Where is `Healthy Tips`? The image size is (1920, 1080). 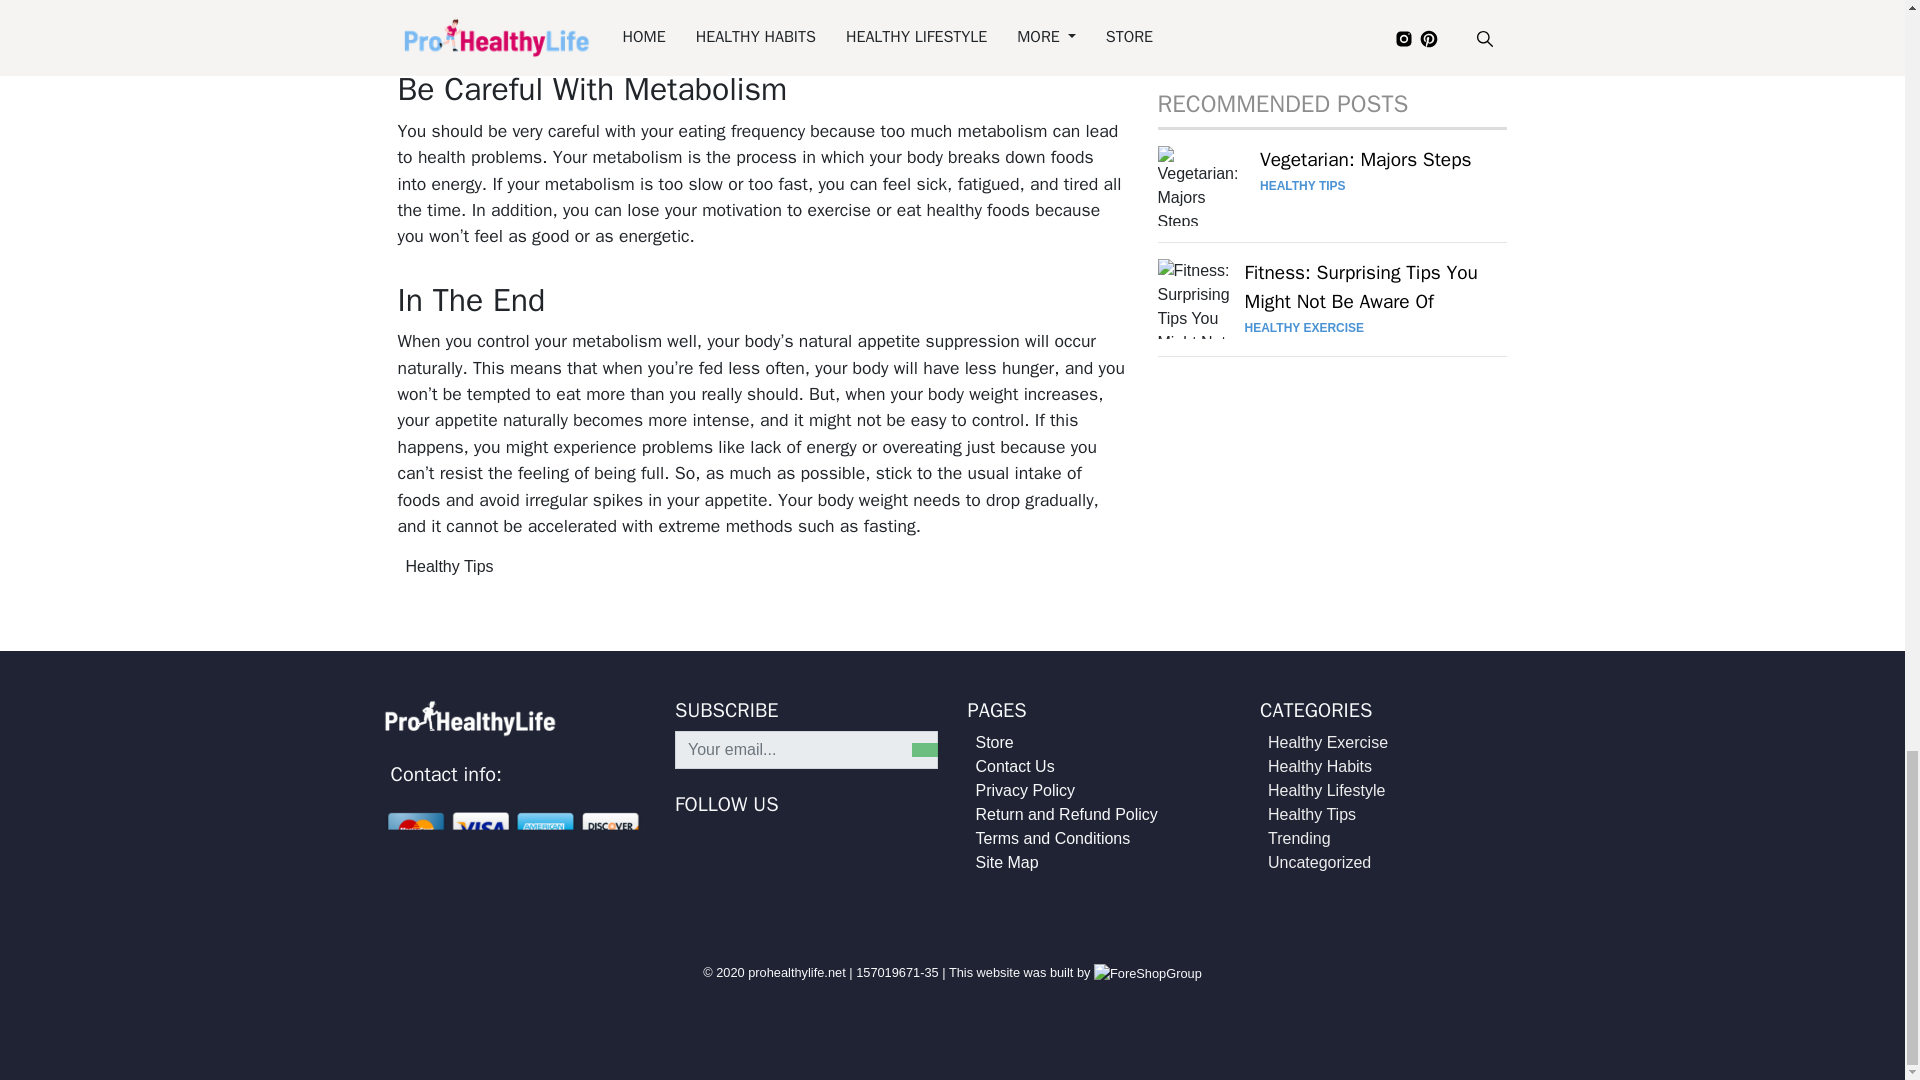 Healthy Tips is located at coordinates (449, 566).